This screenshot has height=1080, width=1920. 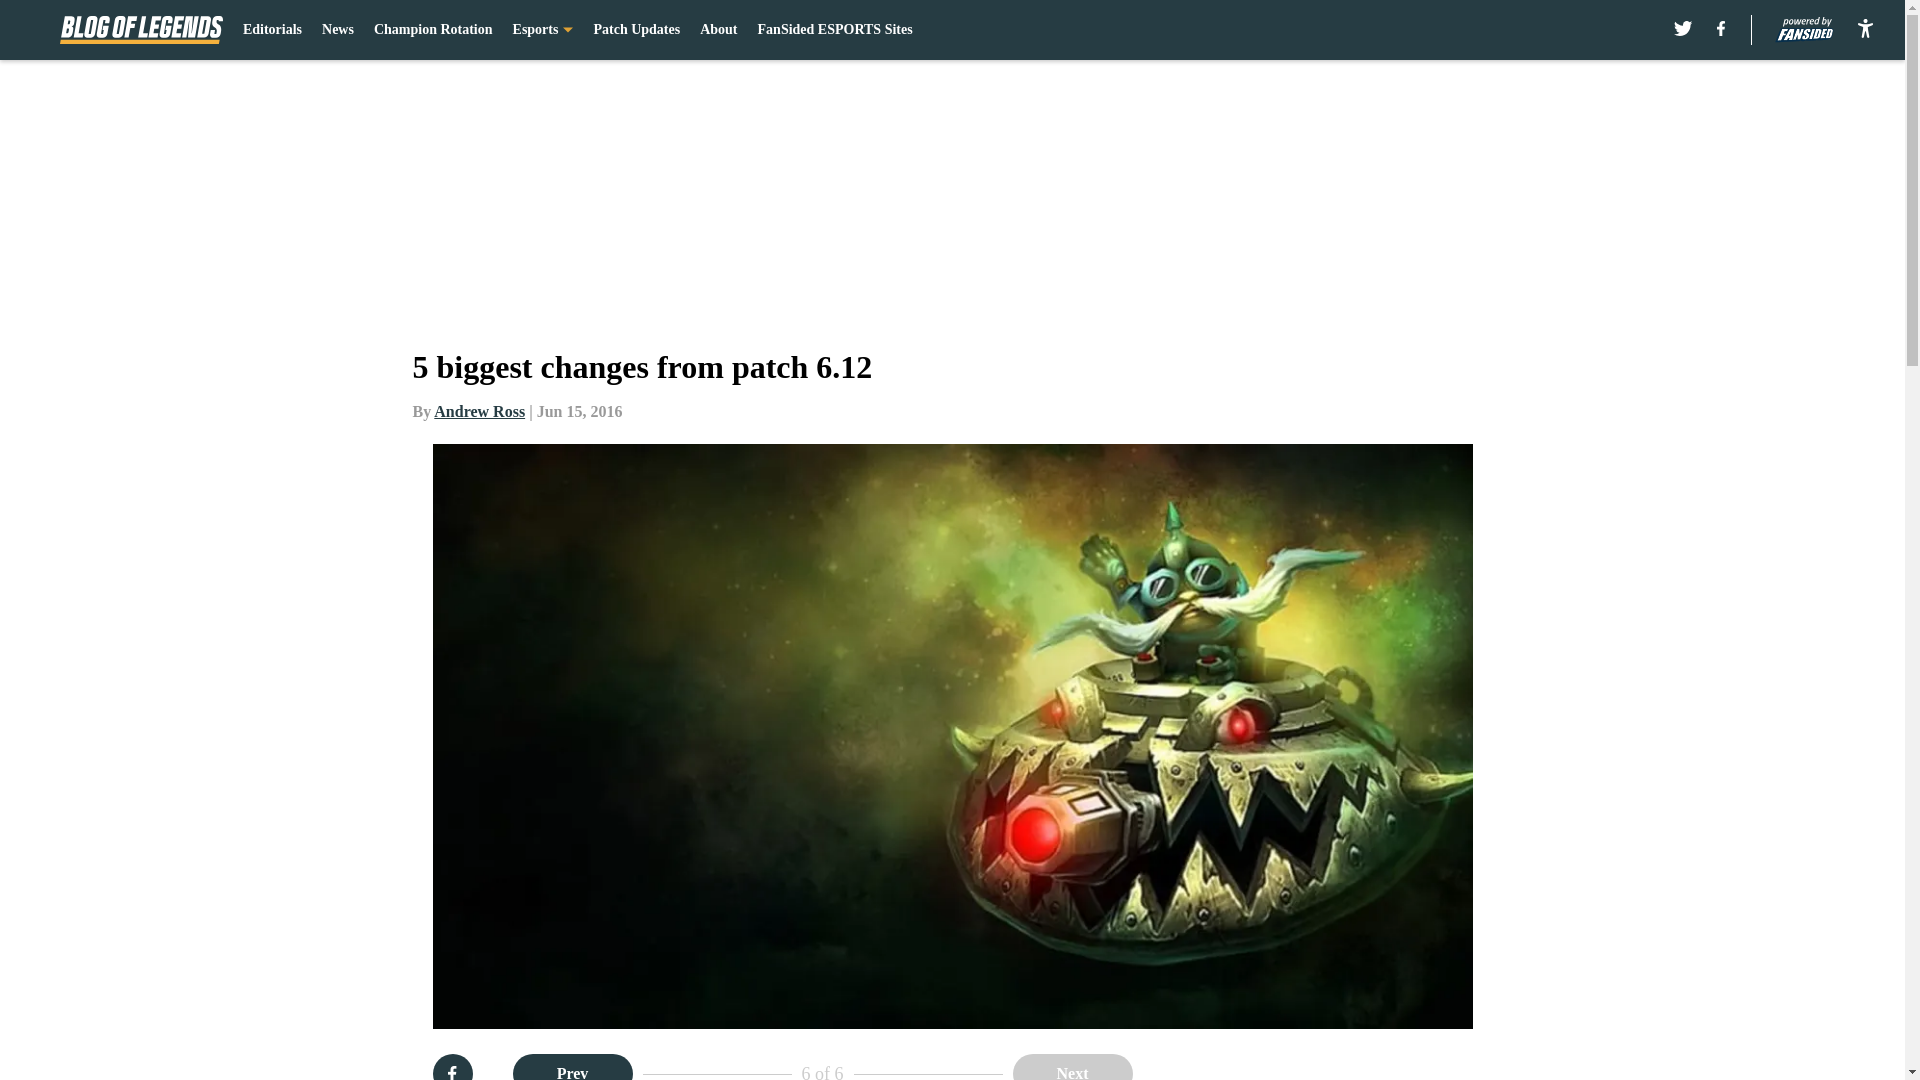 I want to click on Andrew Ross, so click(x=478, y=411).